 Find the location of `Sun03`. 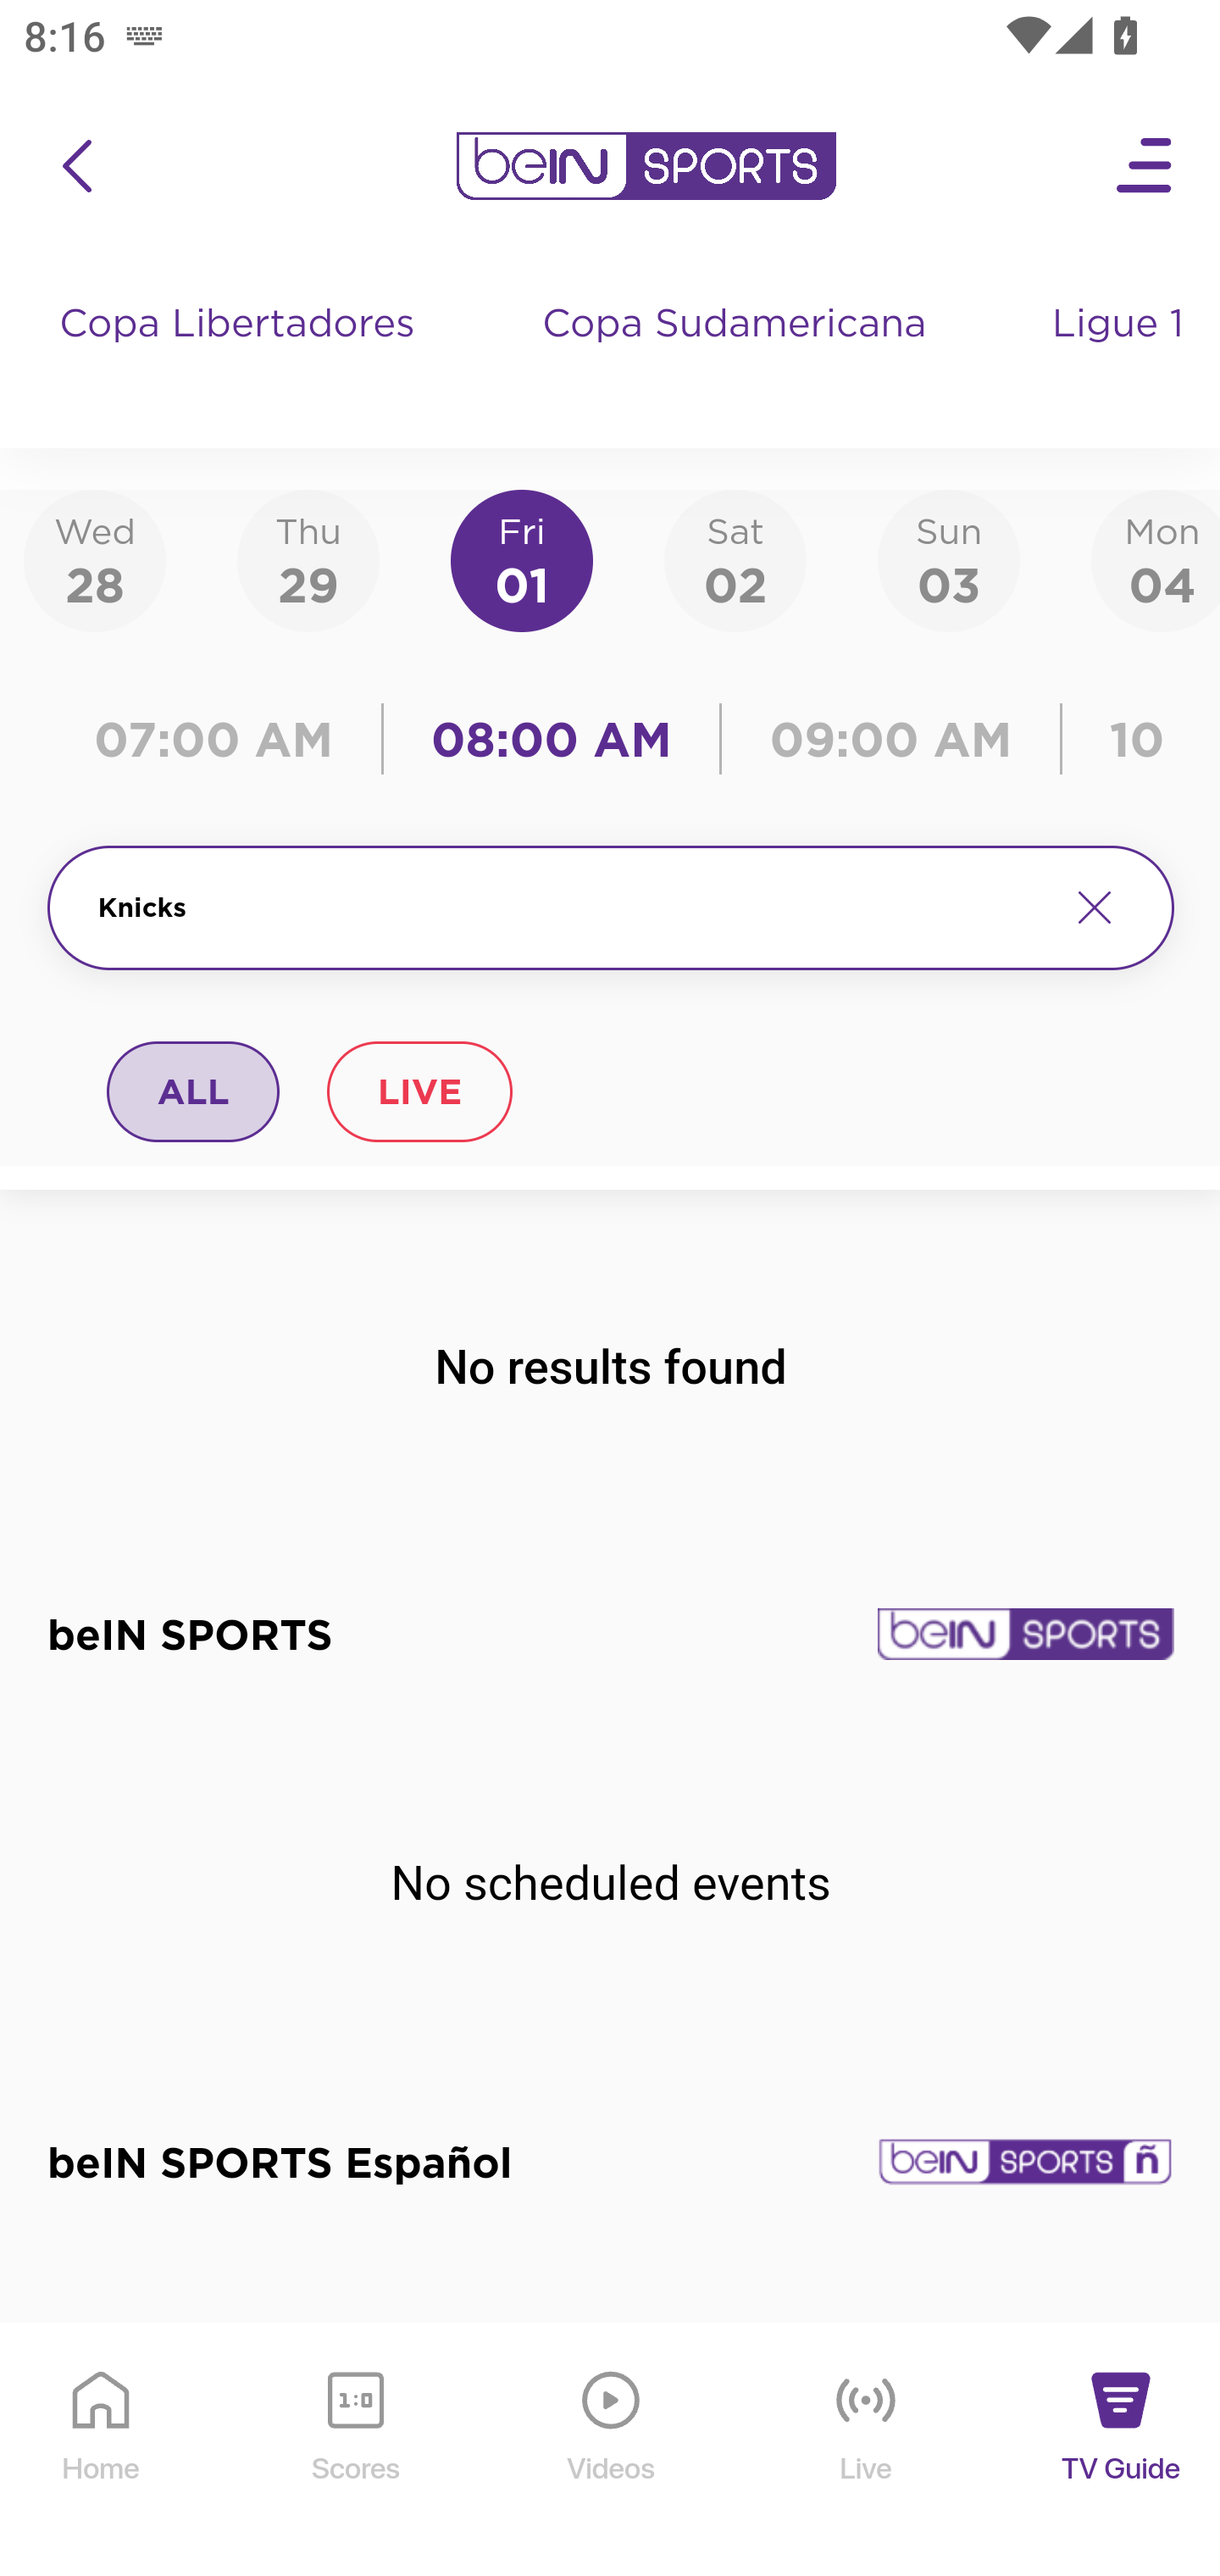

Sun03 is located at coordinates (949, 559).